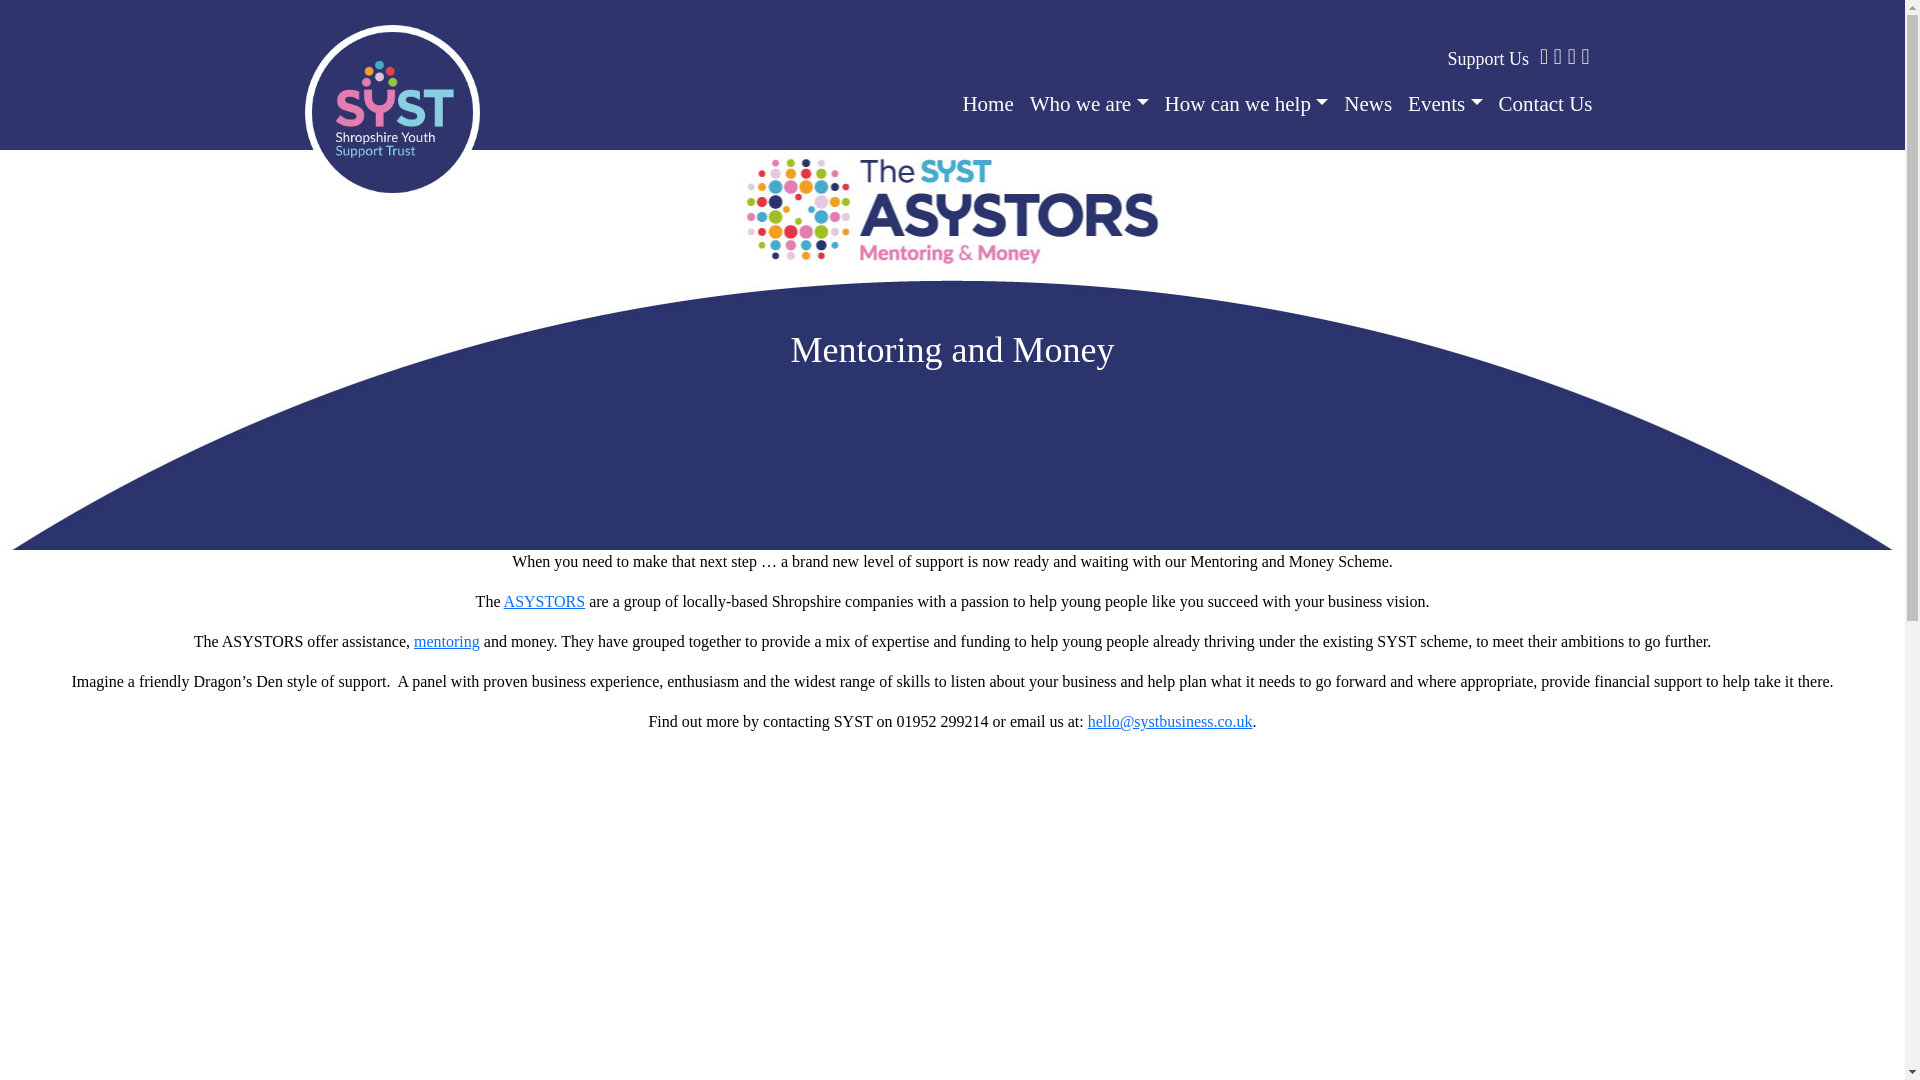 Image resolution: width=1920 pixels, height=1080 pixels. What do you see at coordinates (1246, 104) in the screenshot?
I see `How can we help` at bounding box center [1246, 104].